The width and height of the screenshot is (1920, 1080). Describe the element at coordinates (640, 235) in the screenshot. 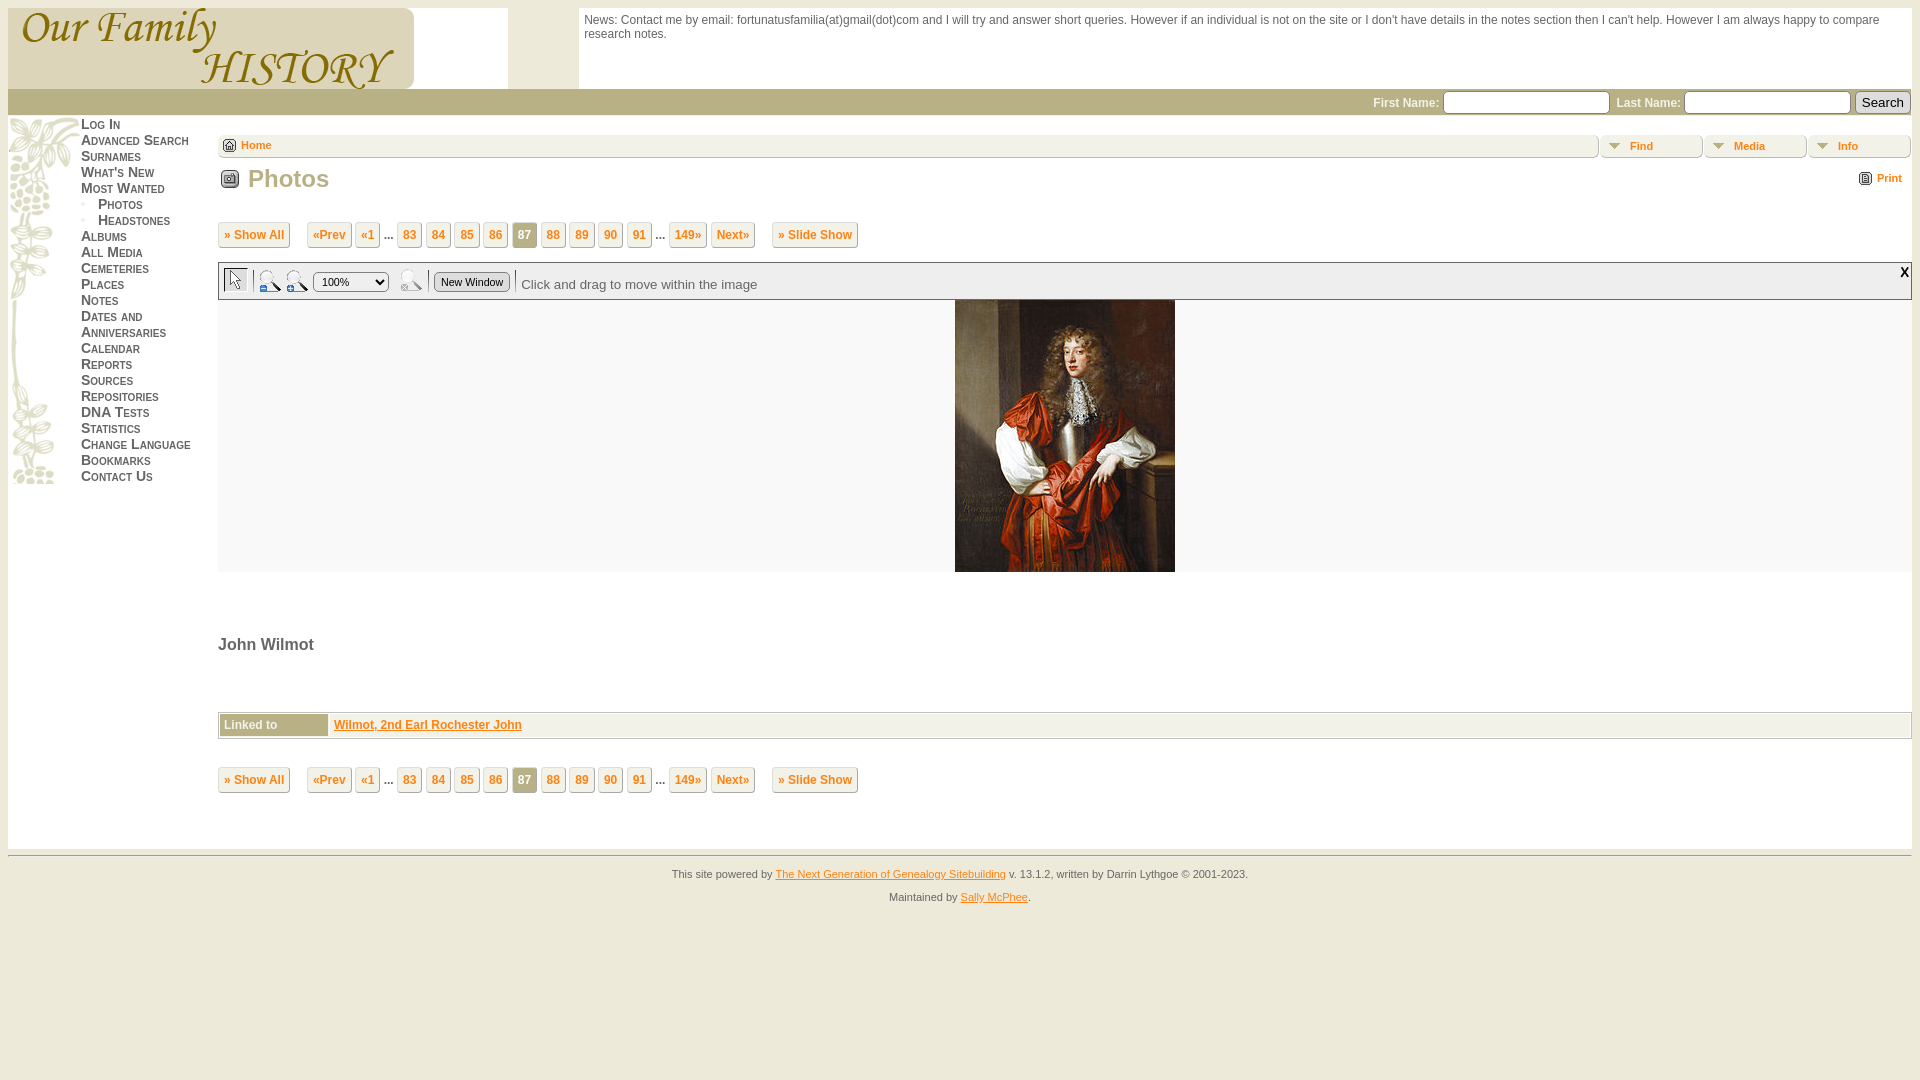

I see `91` at that location.